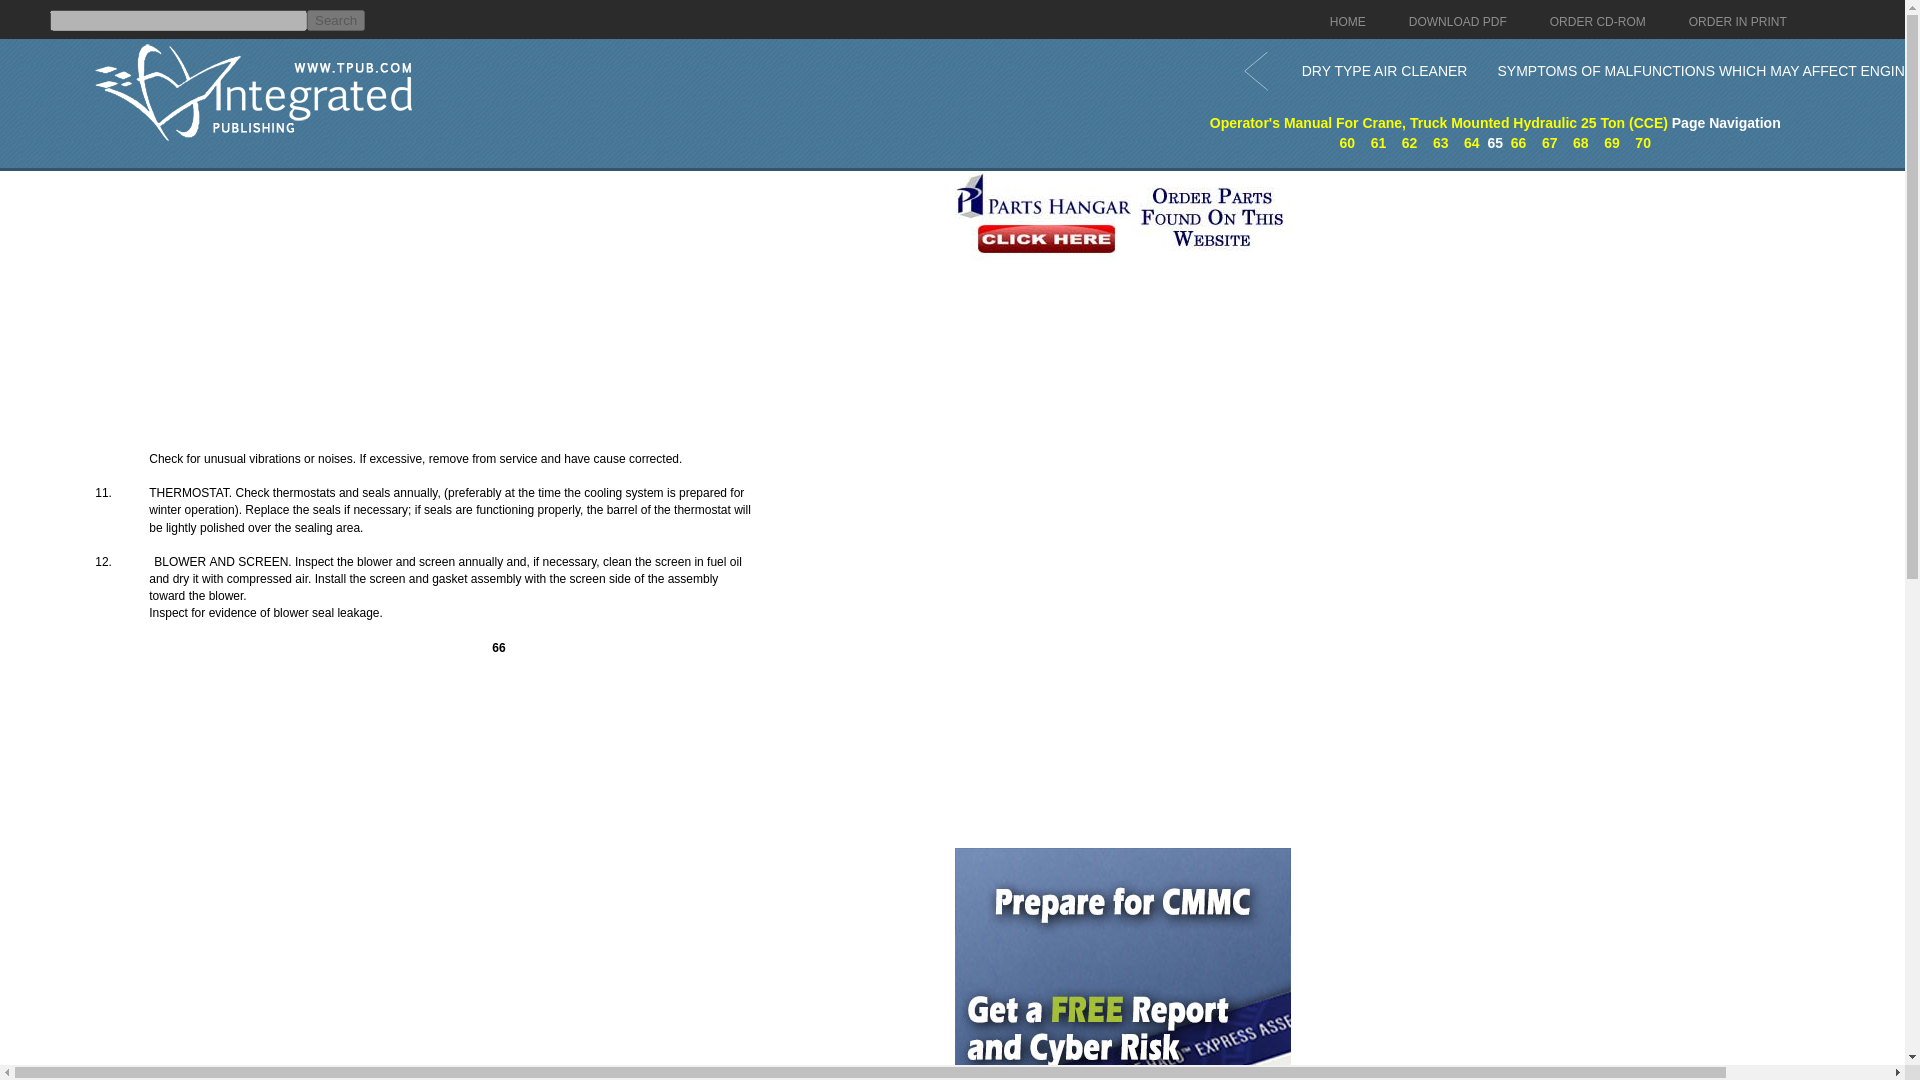 The width and height of the screenshot is (1920, 1080). Describe the element at coordinates (1612, 143) in the screenshot. I see `AIRCRAFT ON LOADING PROCEDURE` at that location.